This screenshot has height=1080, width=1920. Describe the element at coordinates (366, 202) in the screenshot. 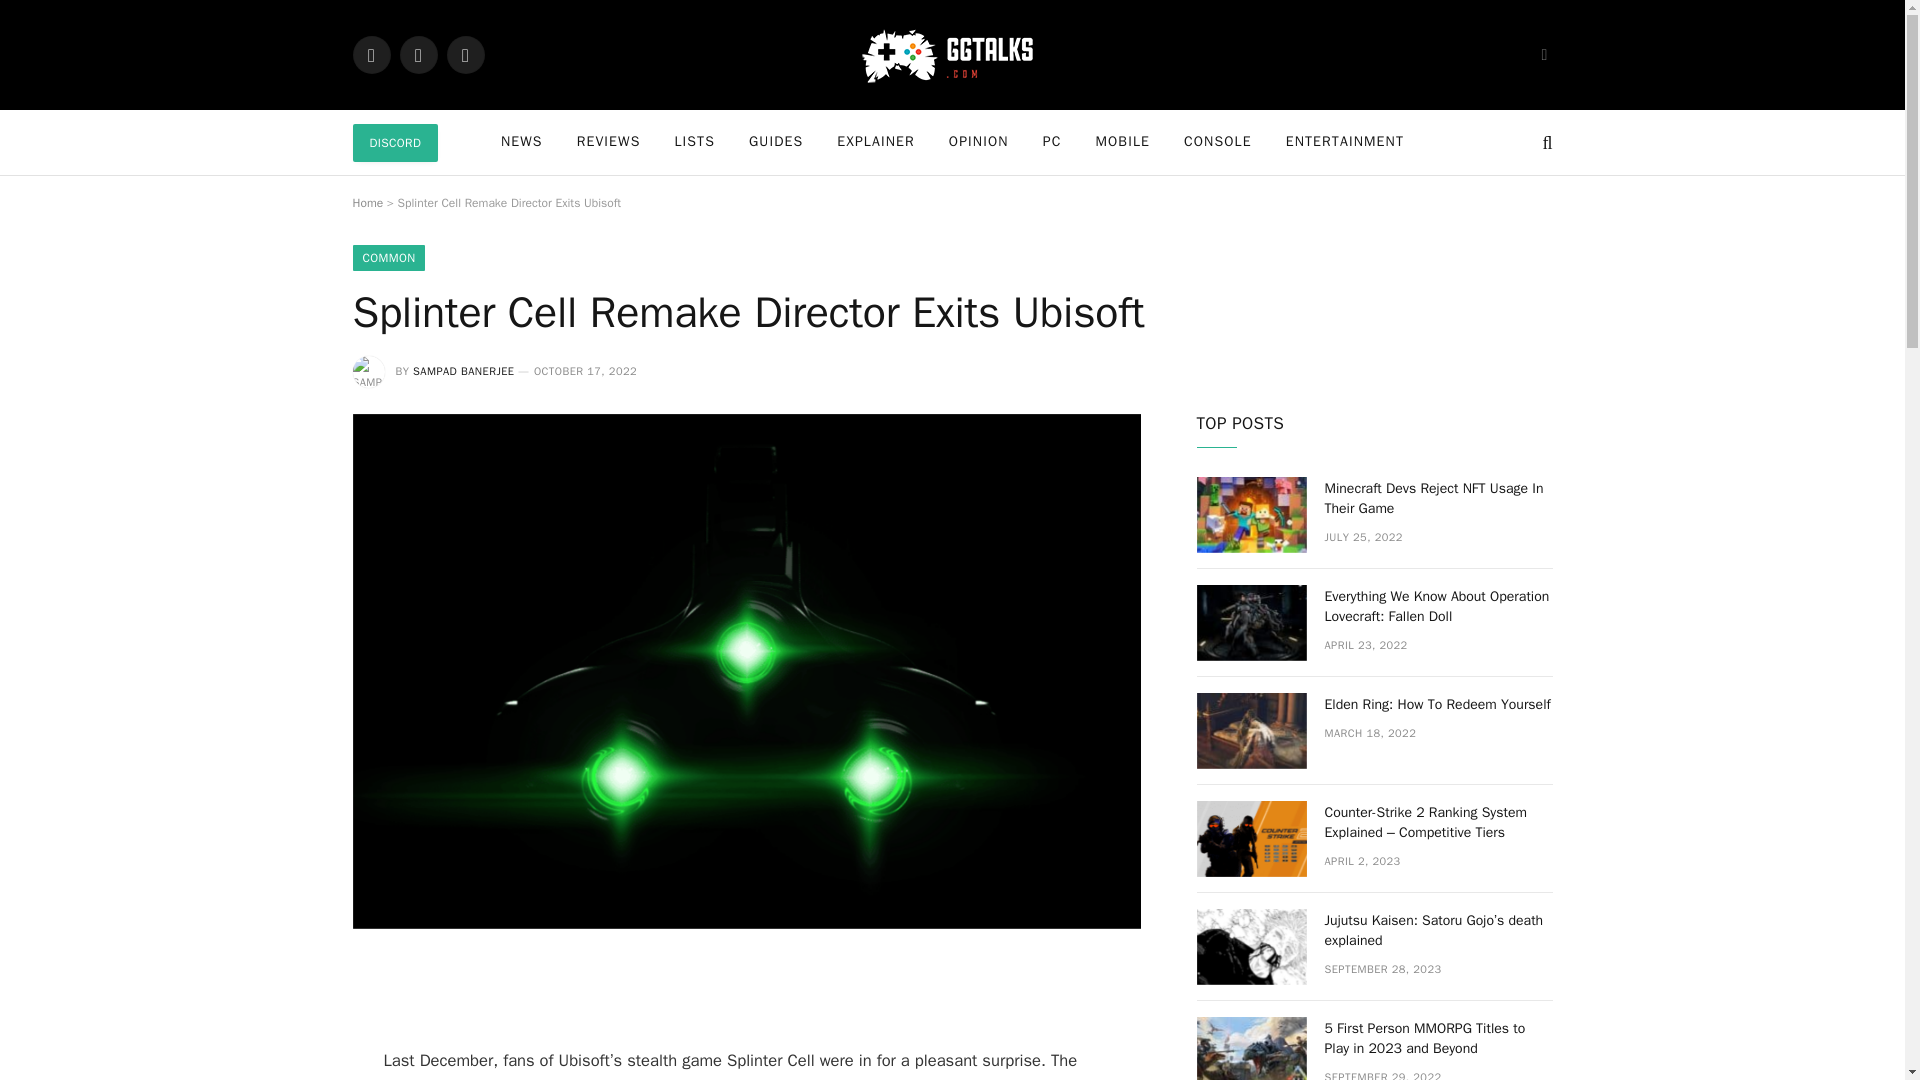

I see `Home` at that location.